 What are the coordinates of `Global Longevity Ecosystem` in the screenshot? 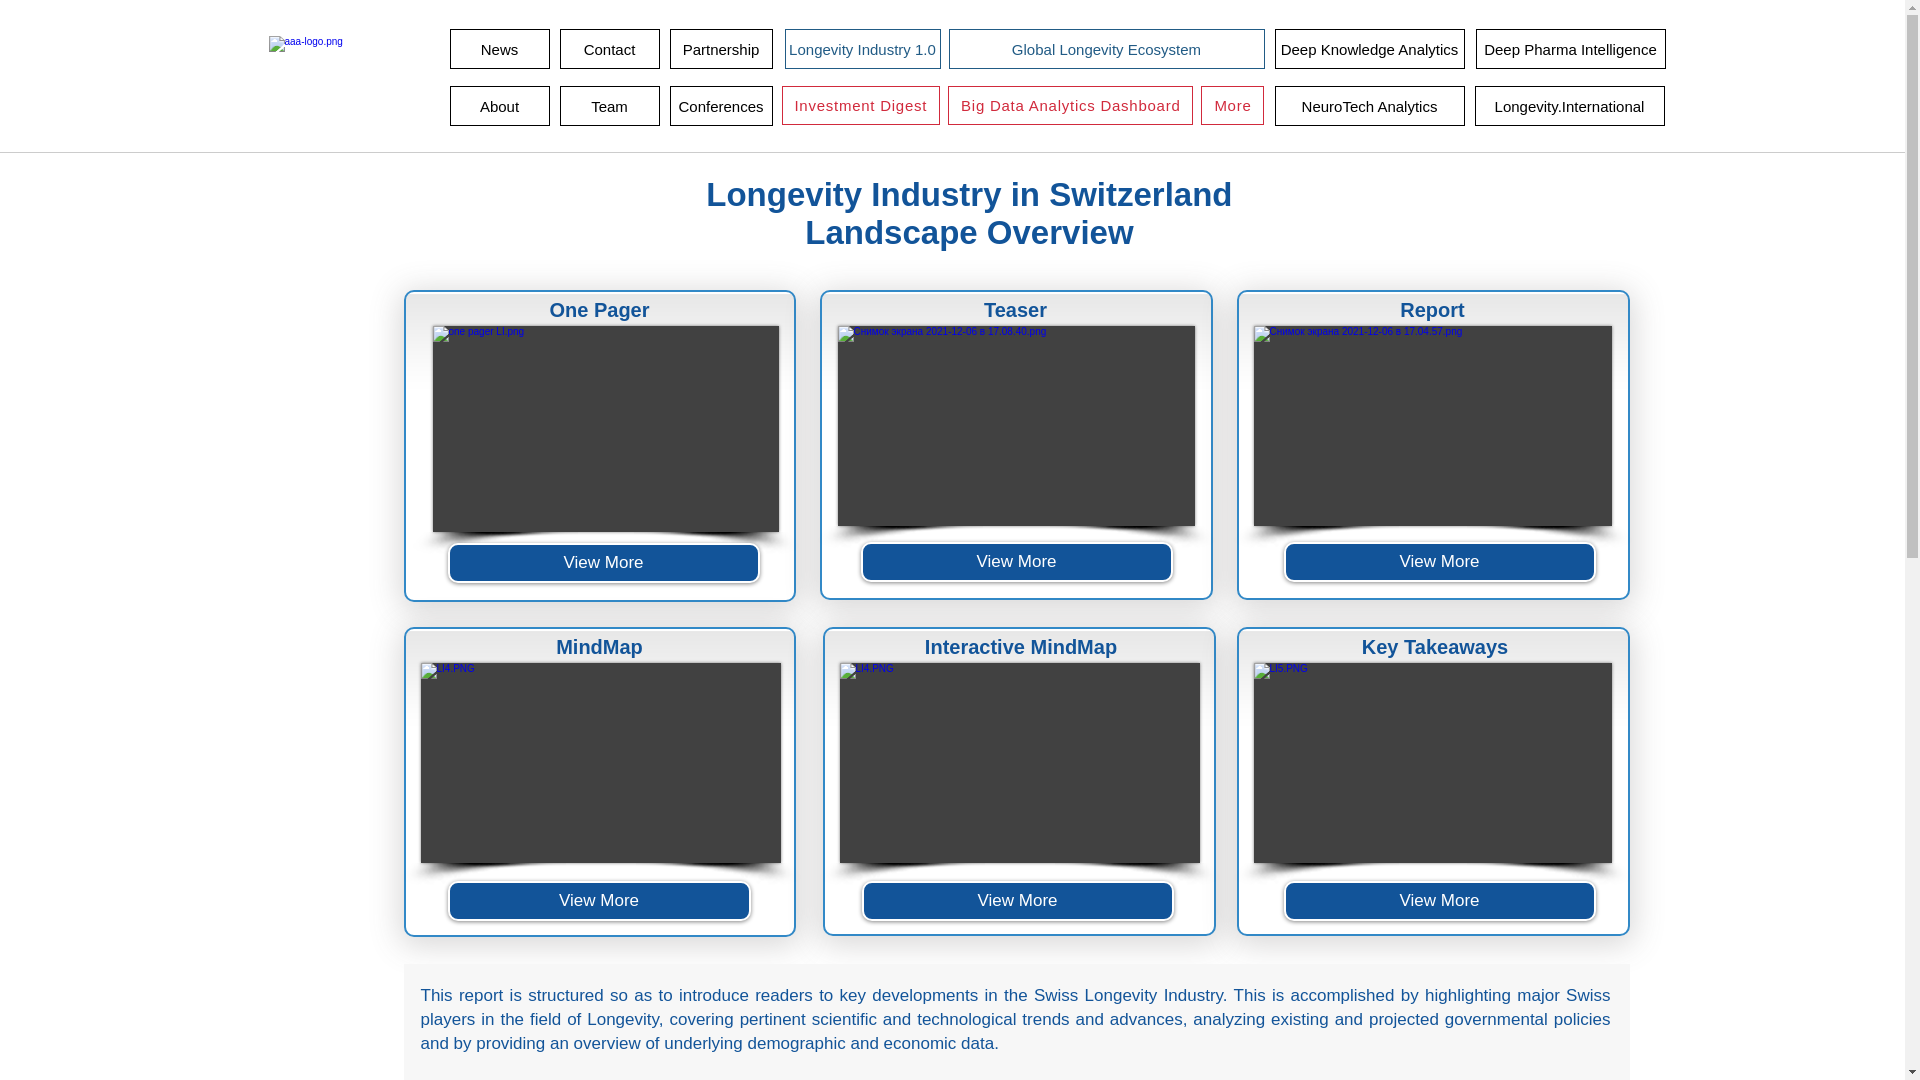 It's located at (1106, 49).